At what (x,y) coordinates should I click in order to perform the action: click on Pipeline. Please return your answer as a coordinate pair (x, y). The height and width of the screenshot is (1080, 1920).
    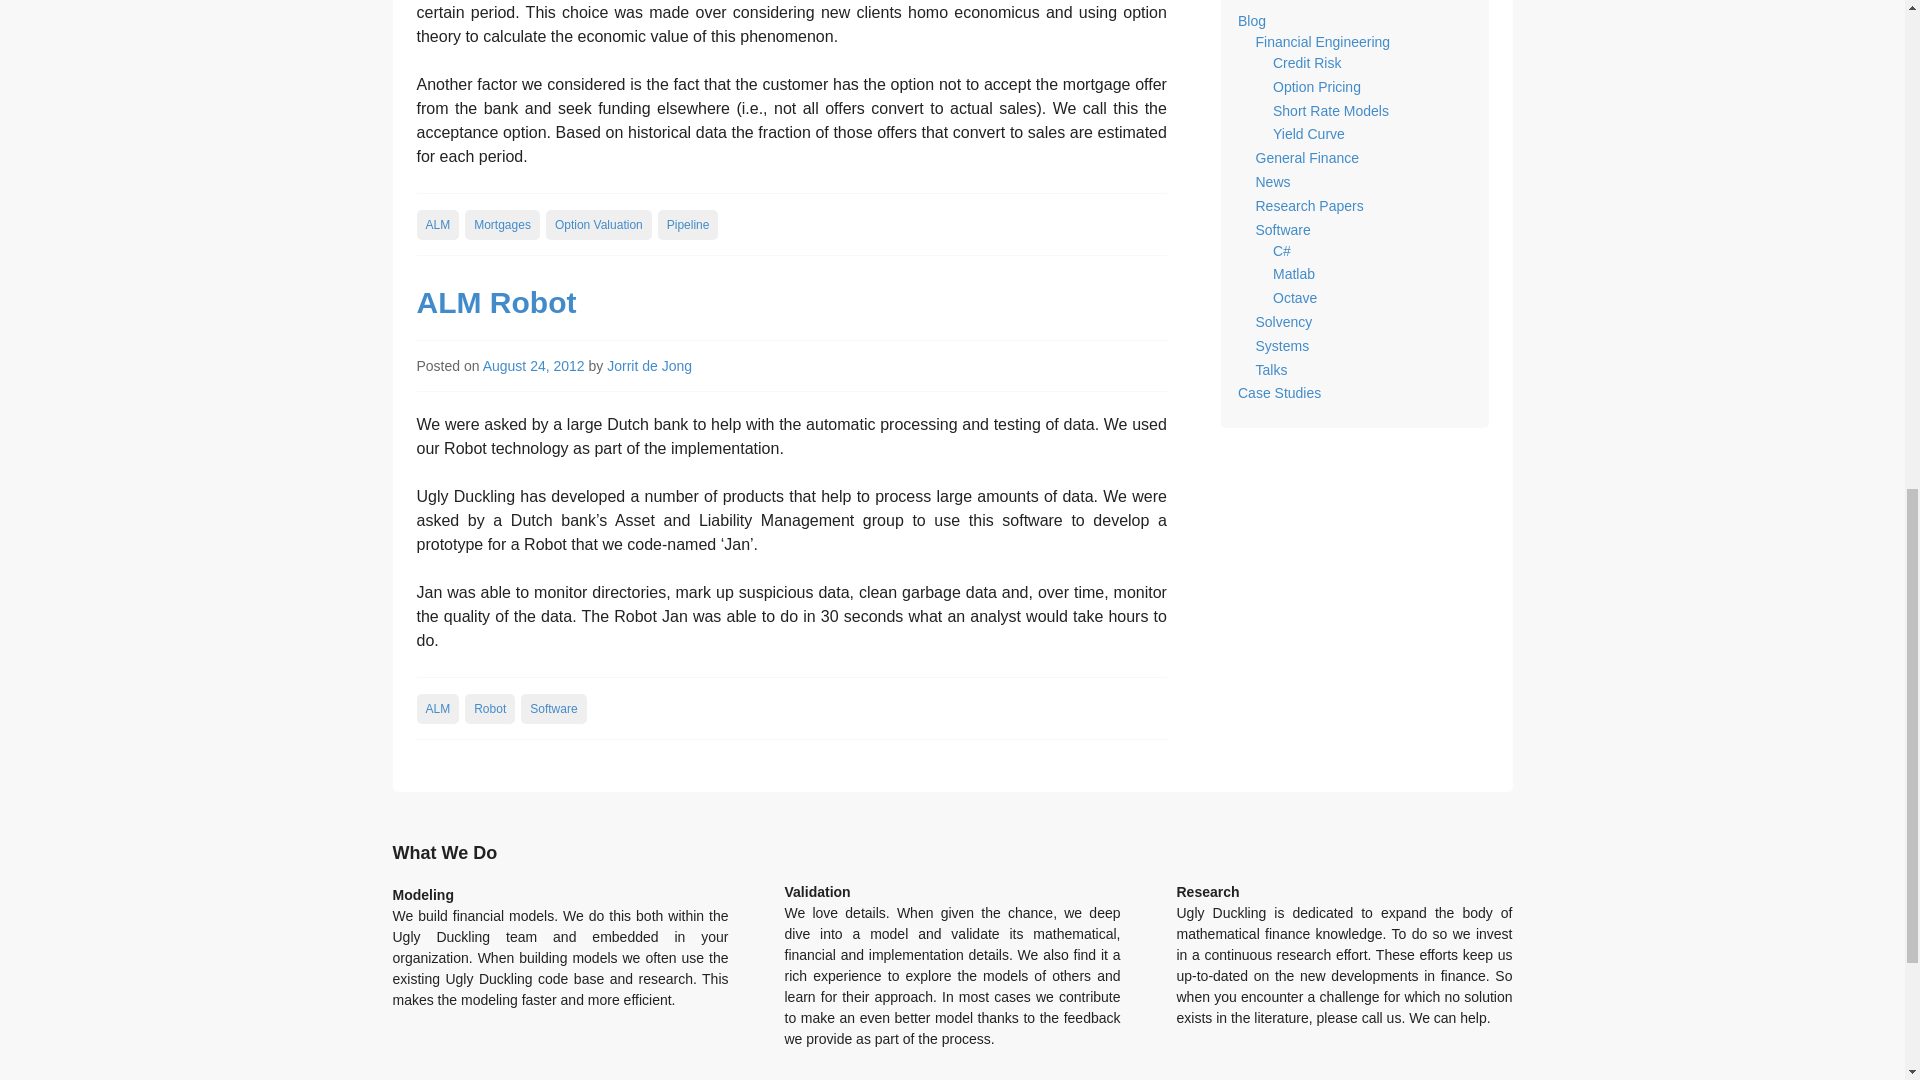
    Looking at the image, I should click on (688, 224).